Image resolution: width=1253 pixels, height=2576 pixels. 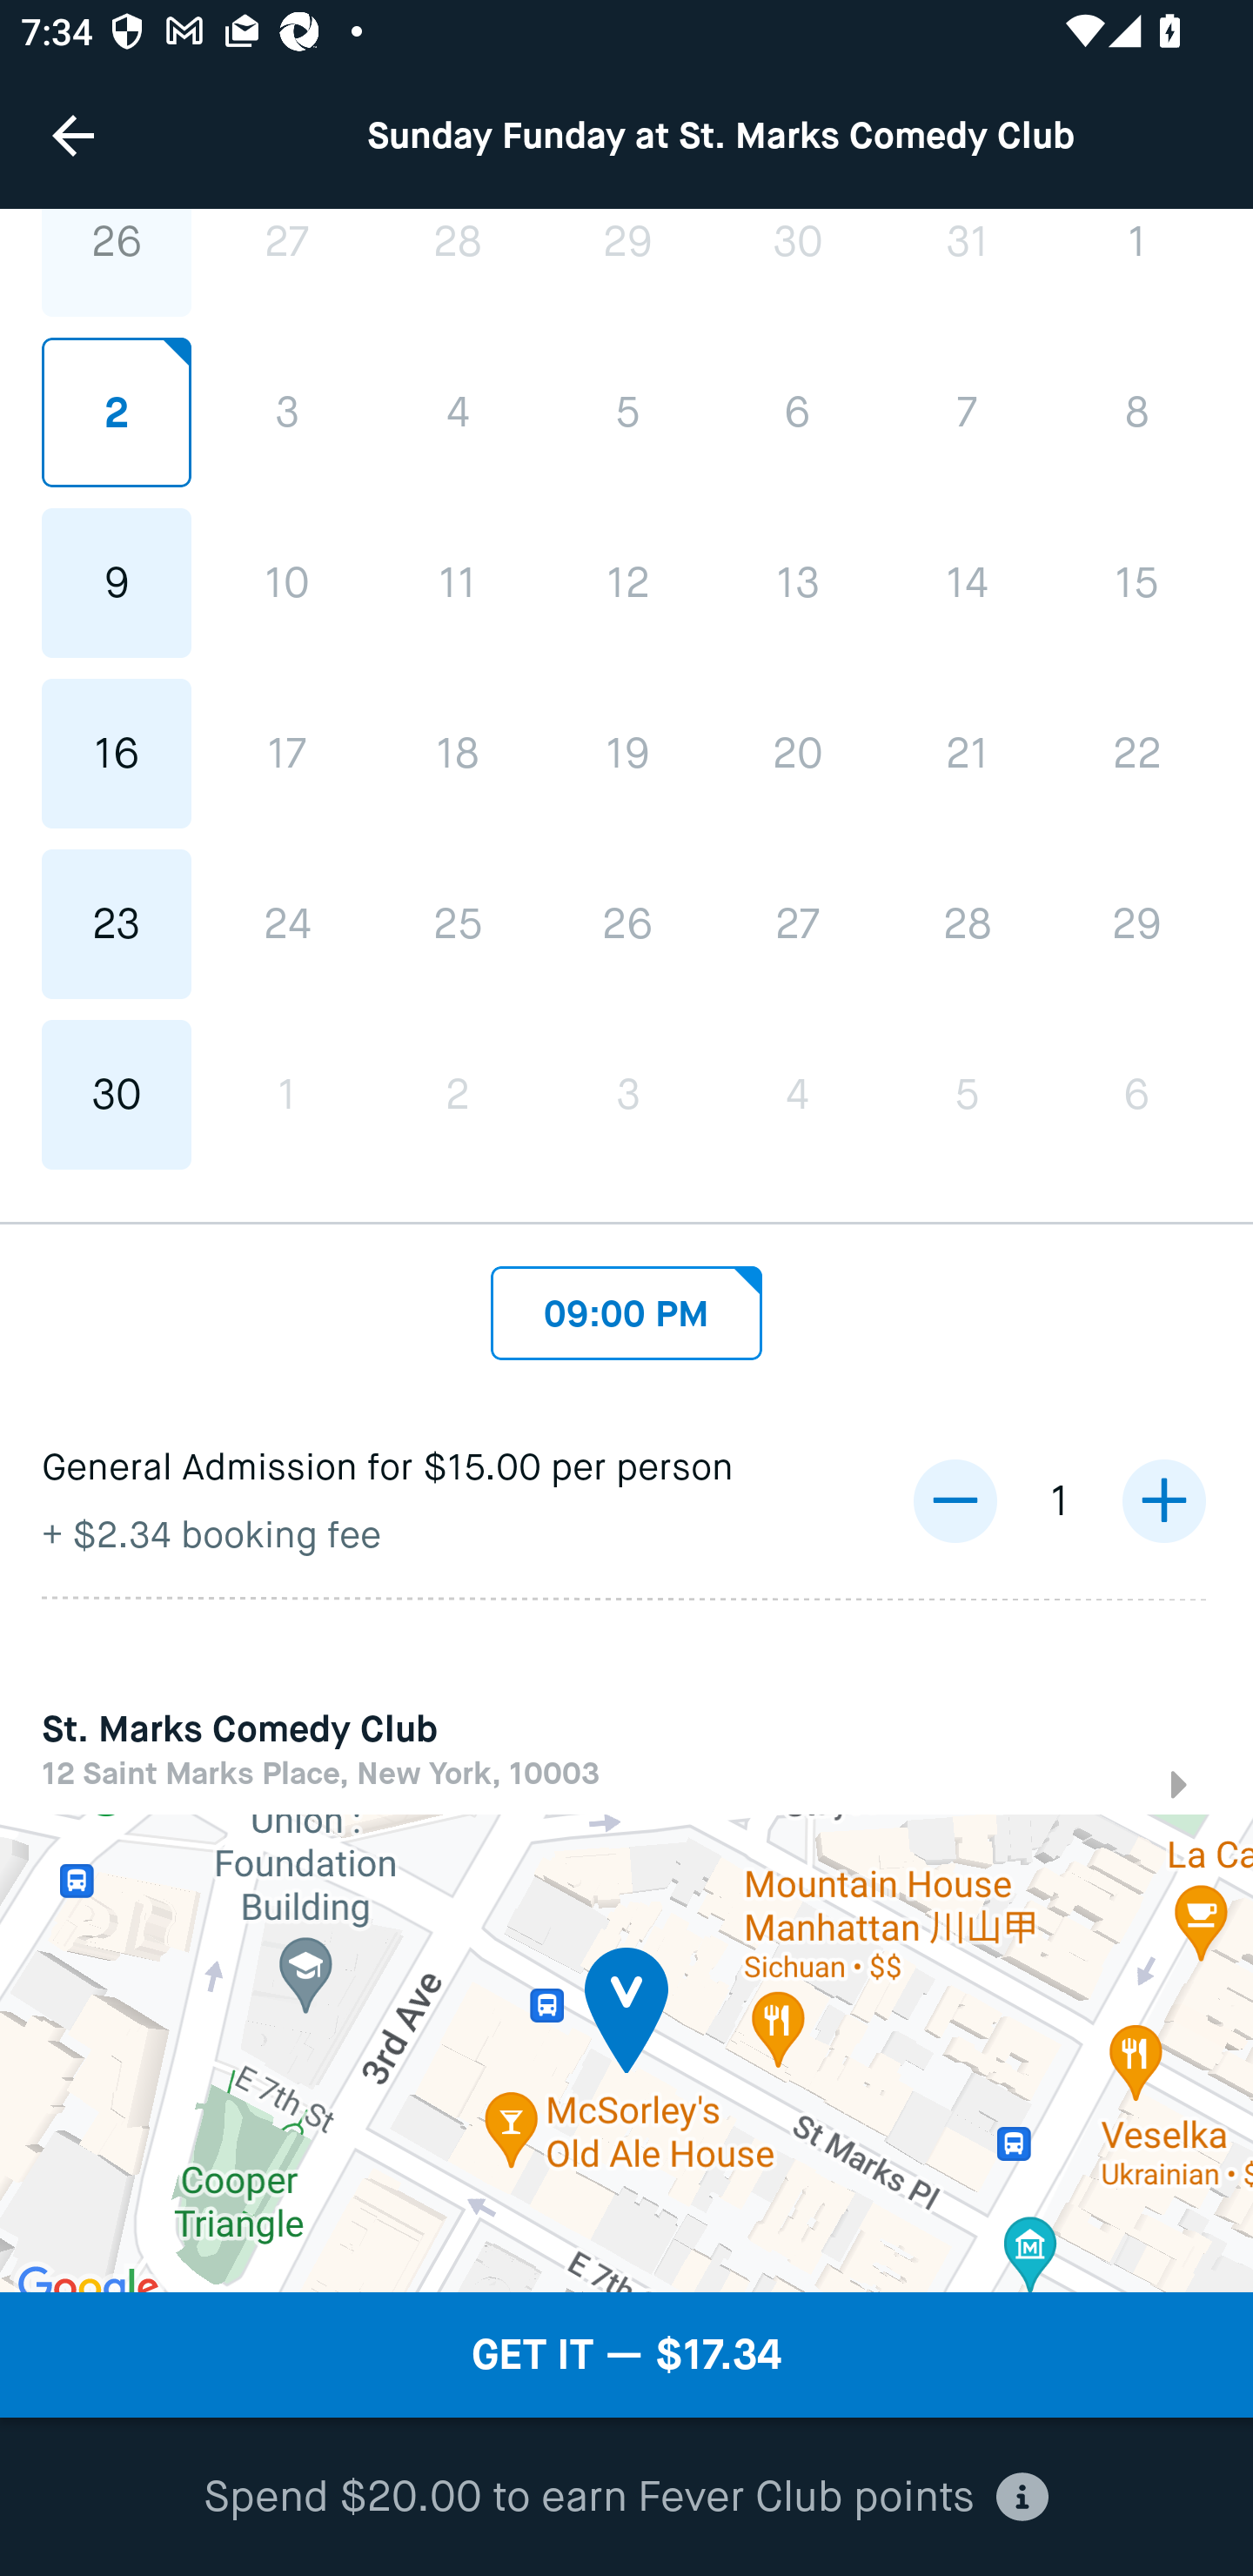 I want to click on 27, so click(x=287, y=263).